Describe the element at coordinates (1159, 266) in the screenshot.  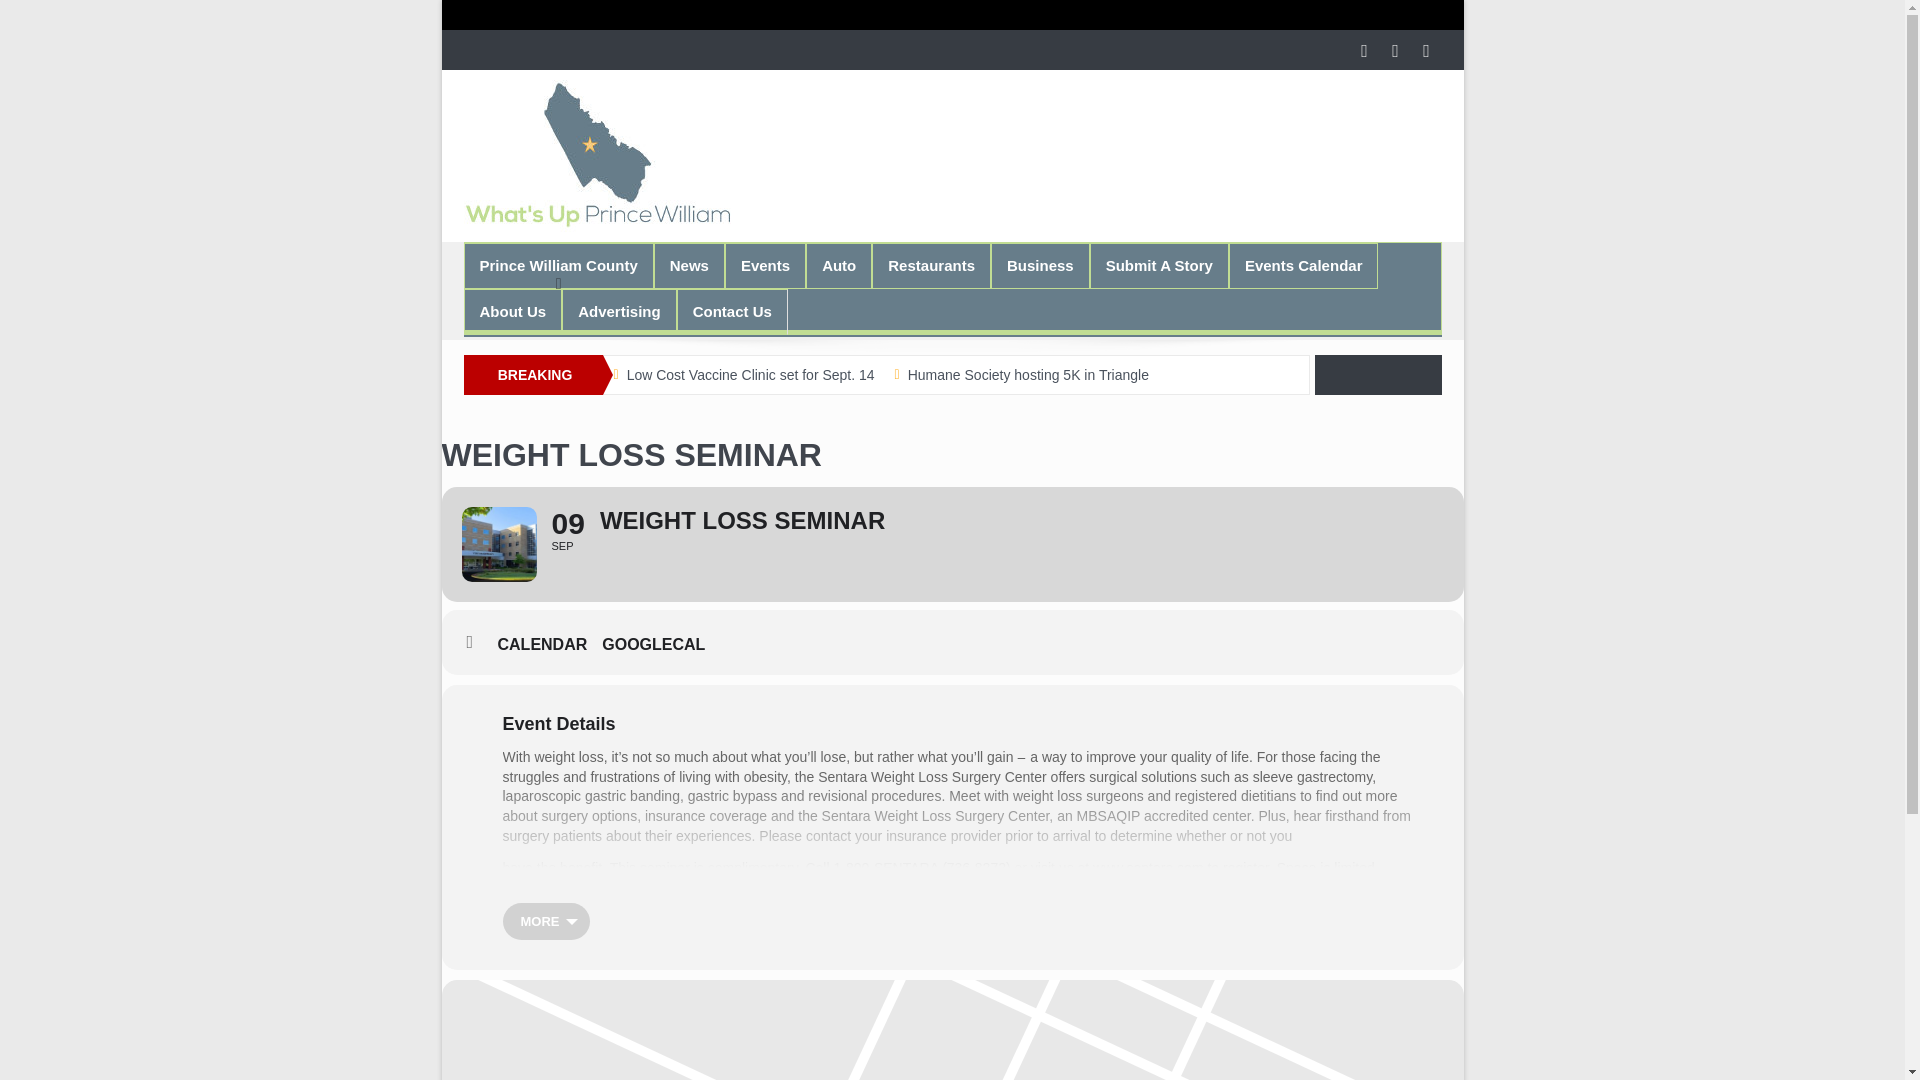
I see `Submit A Story` at that location.